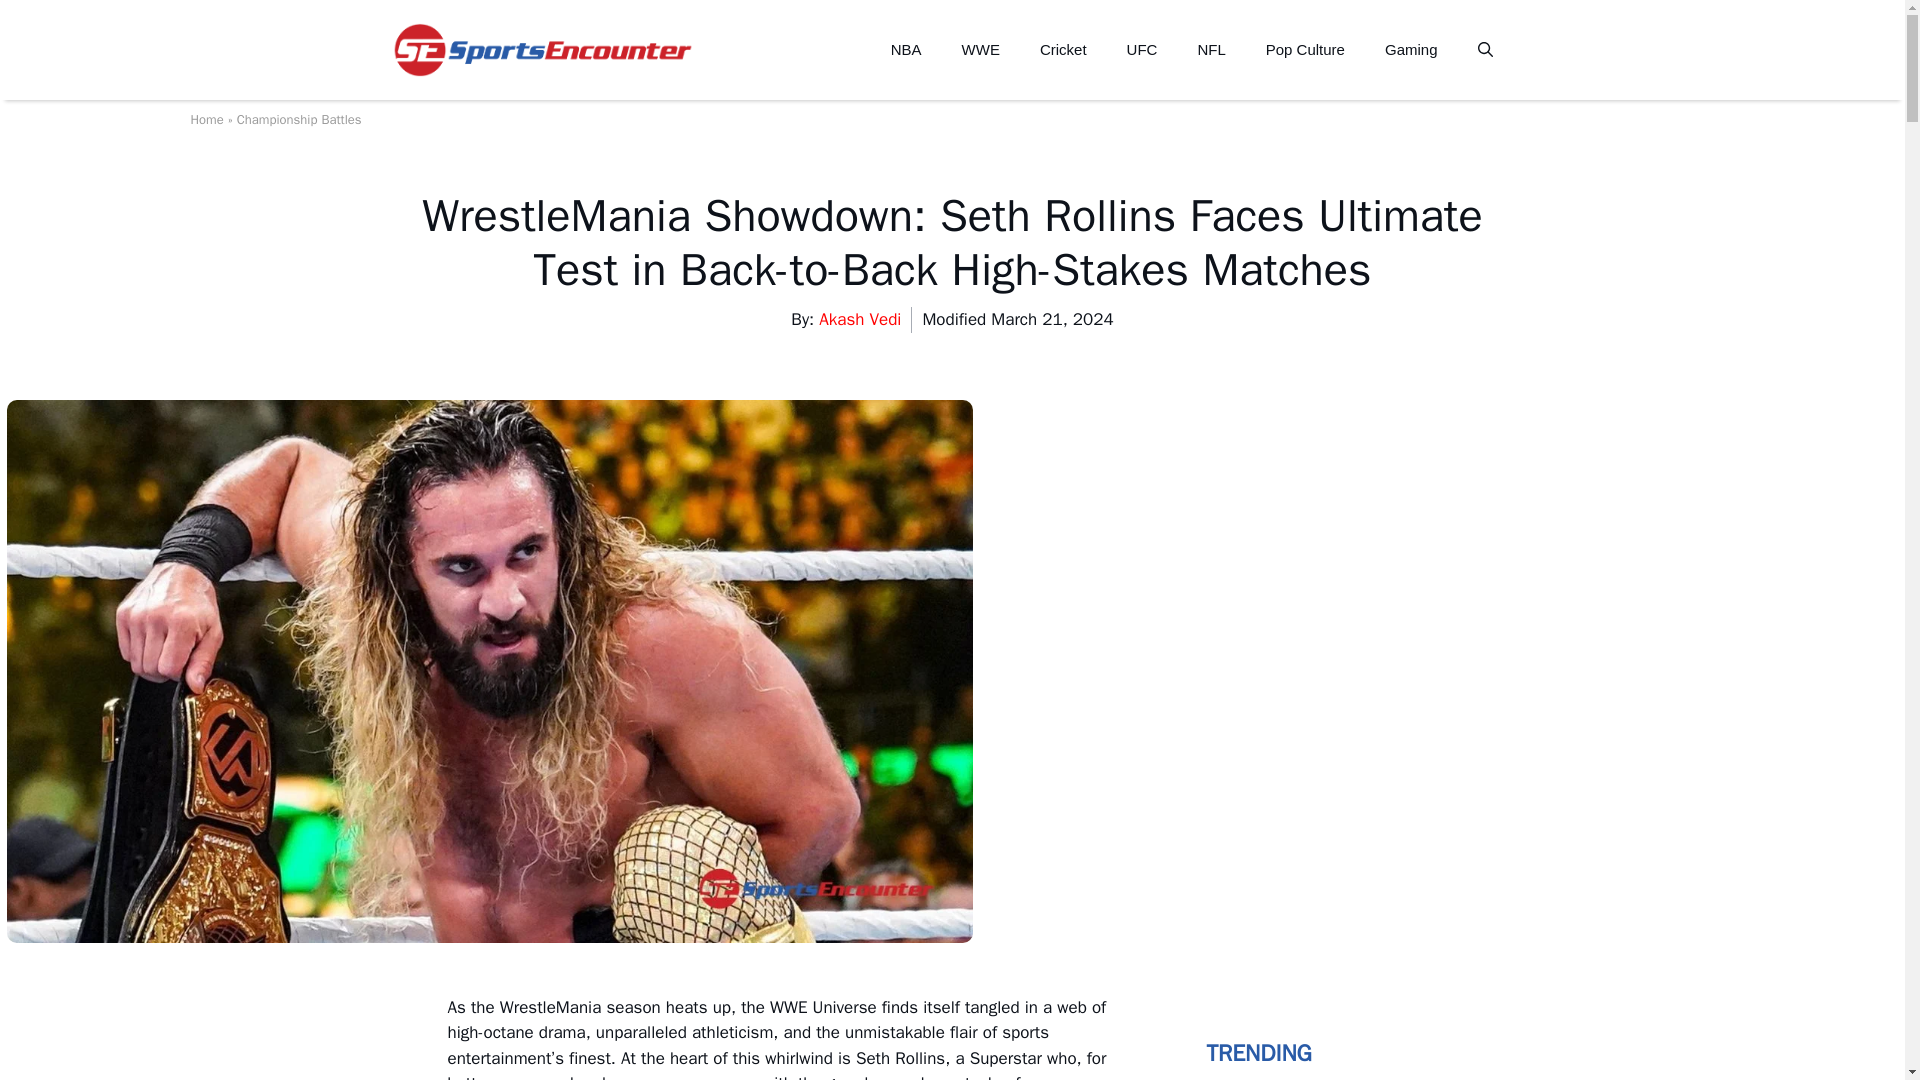 This screenshot has width=1920, height=1080. What do you see at coordinates (1063, 50) in the screenshot?
I see `Cricket` at bounding box center [1063, 50].